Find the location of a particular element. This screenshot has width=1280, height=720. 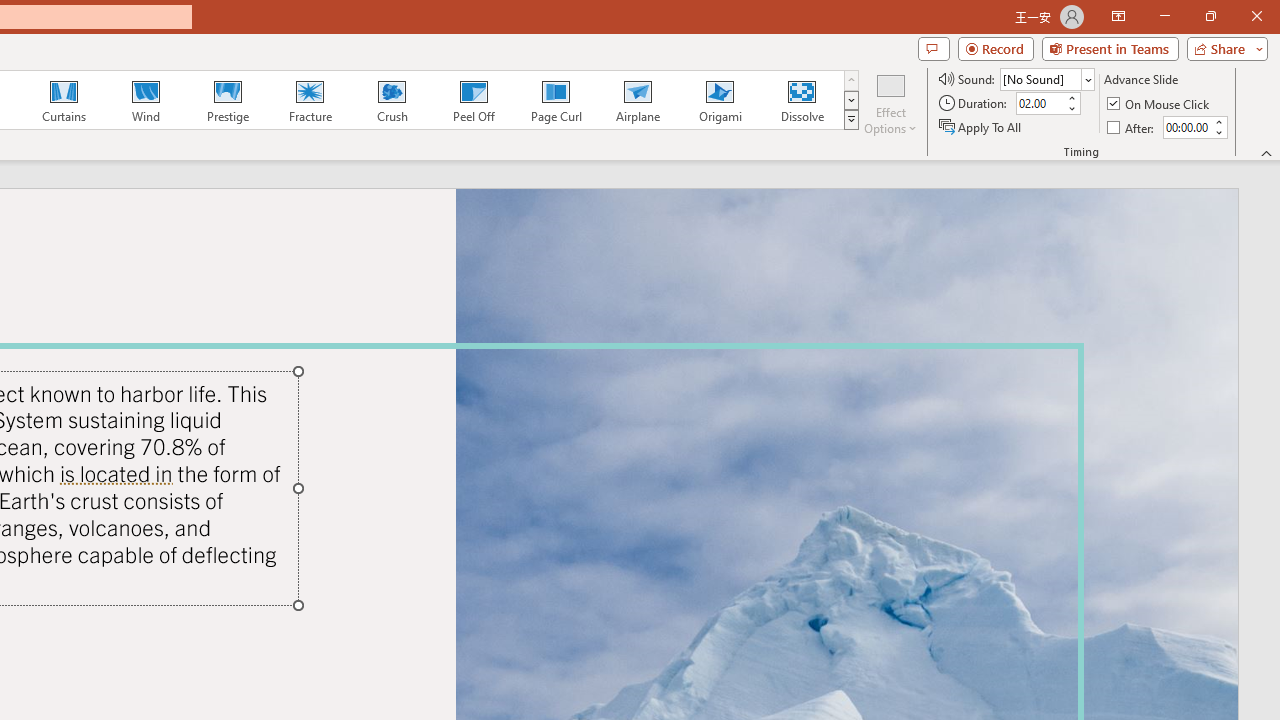

After is located at coordinates (1186, 127).